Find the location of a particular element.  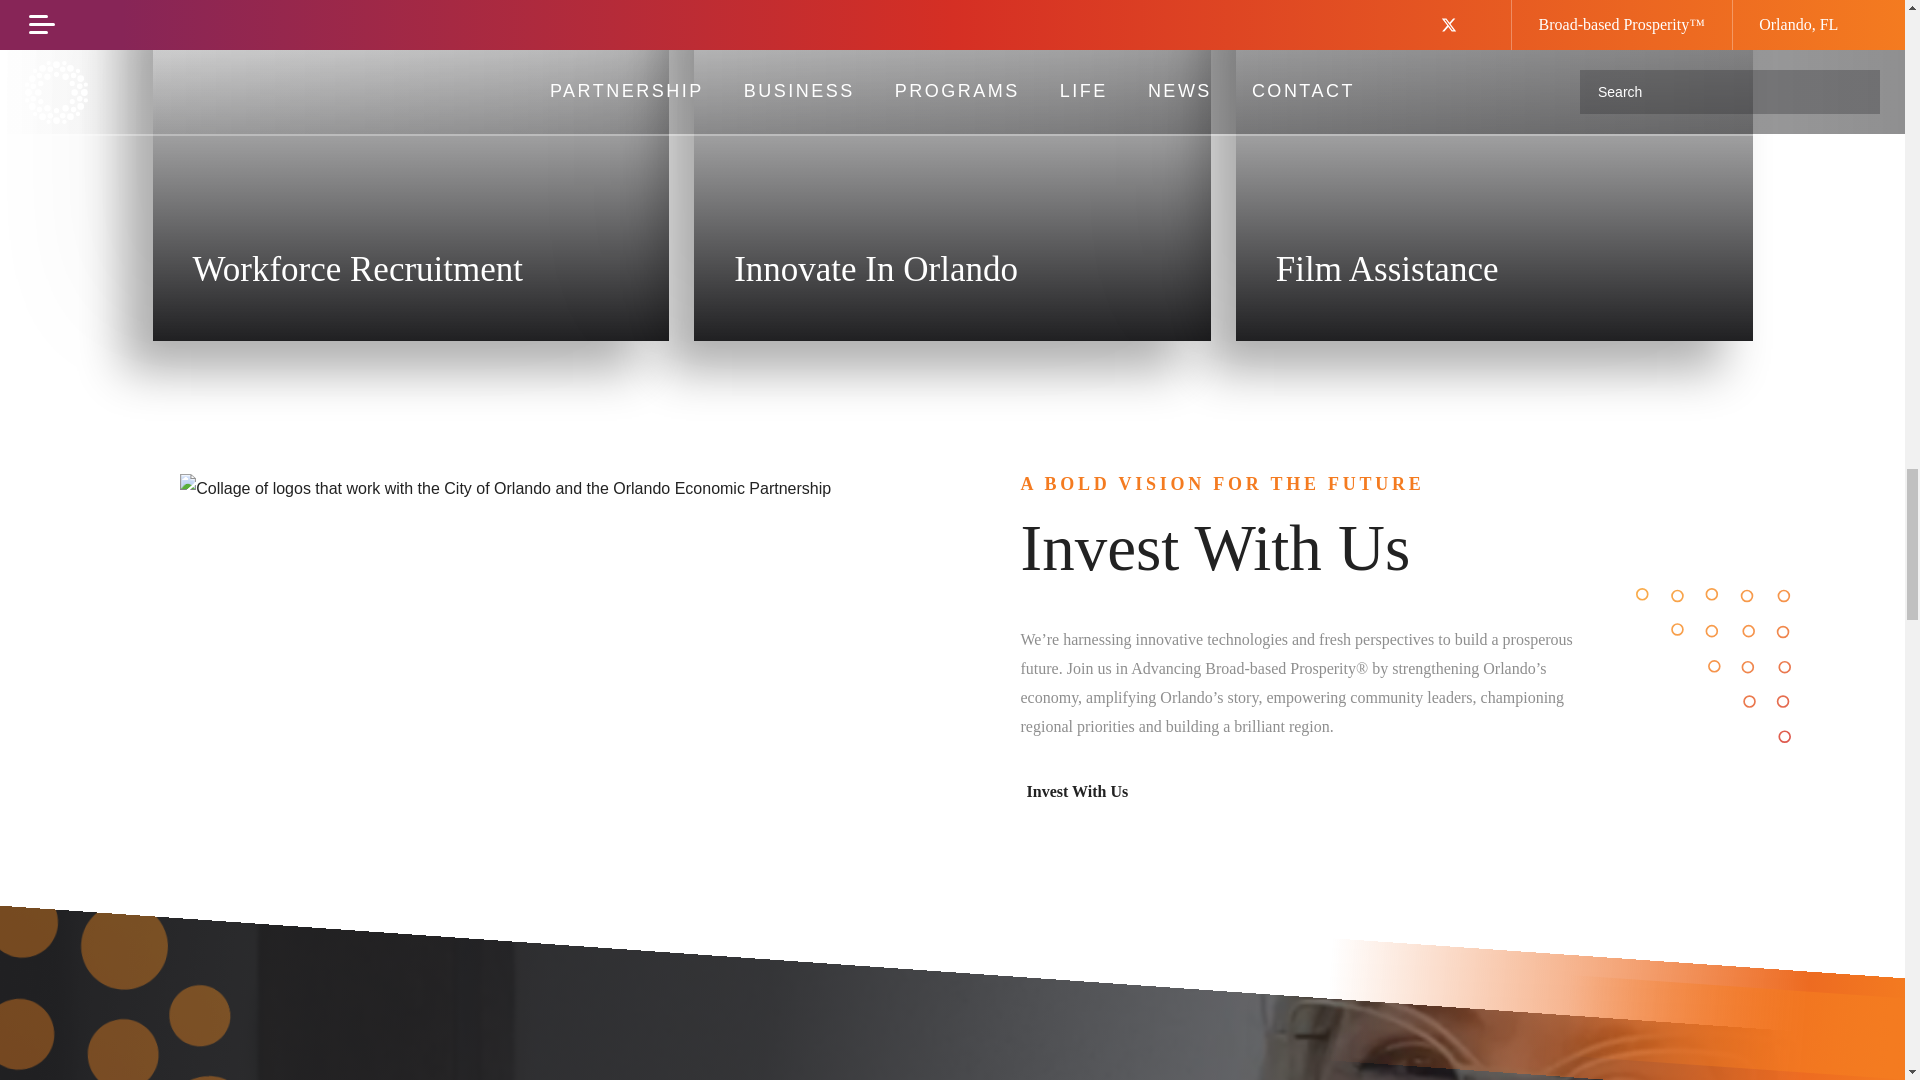

Home 24 is located at coordinates (1494, 170).